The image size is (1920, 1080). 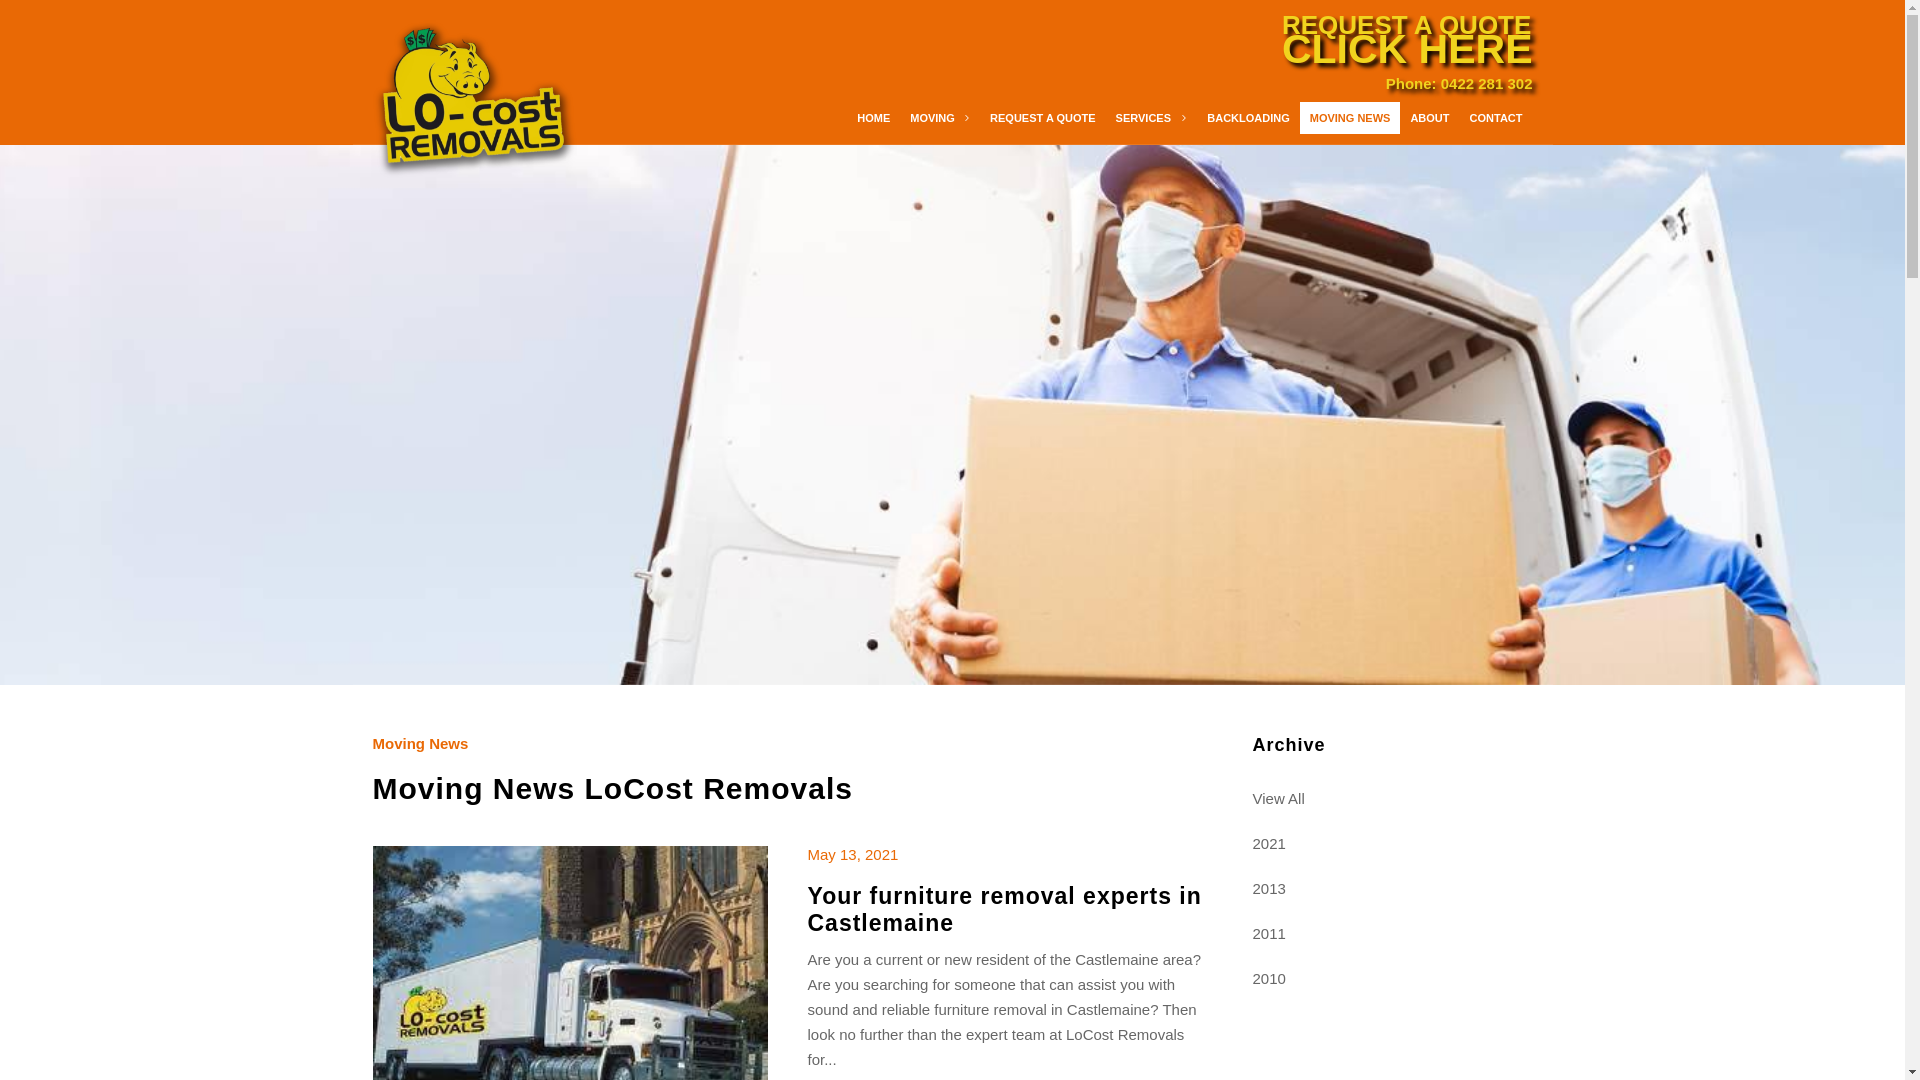 I want to click on MOVING NEWS, so click(x=1350, y=118).